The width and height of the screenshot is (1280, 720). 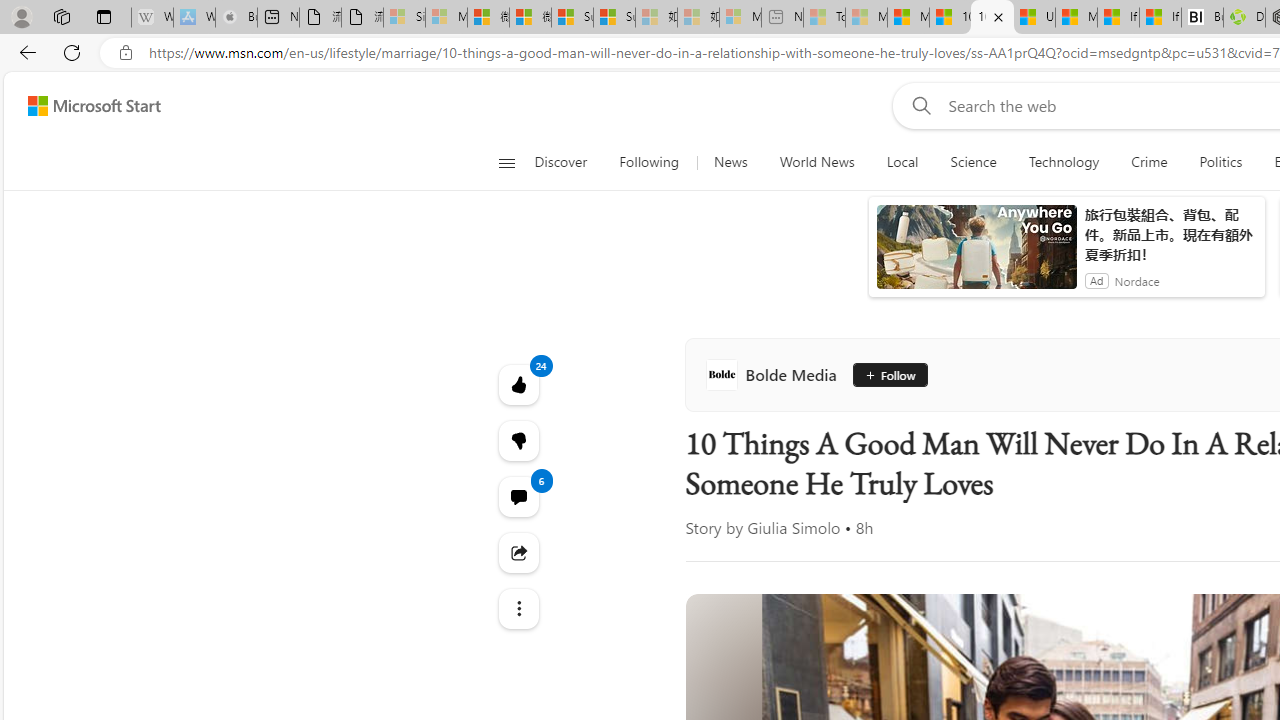 What do you see at coordinates (1064, 162) in the screenshot?
I see `Technology` at bounding box center [1064, 162].